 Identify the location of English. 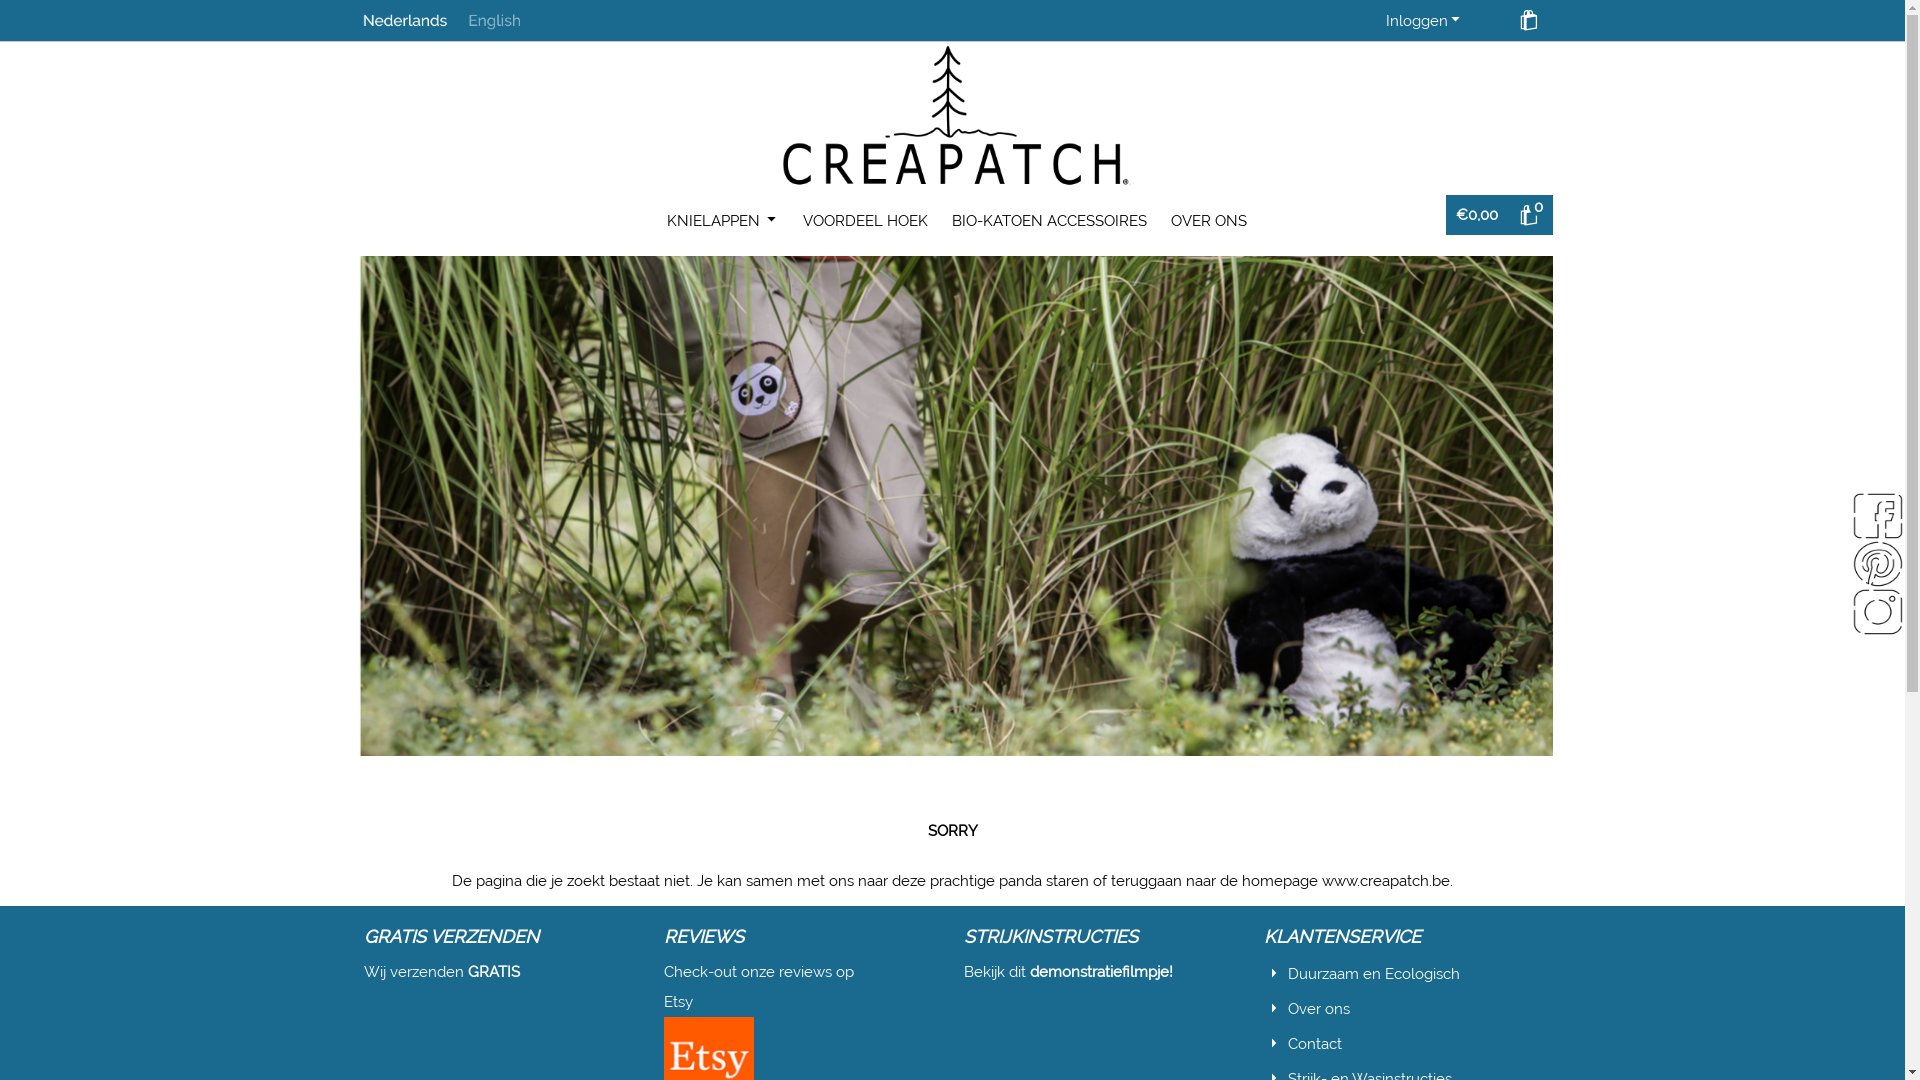
(510, 20).